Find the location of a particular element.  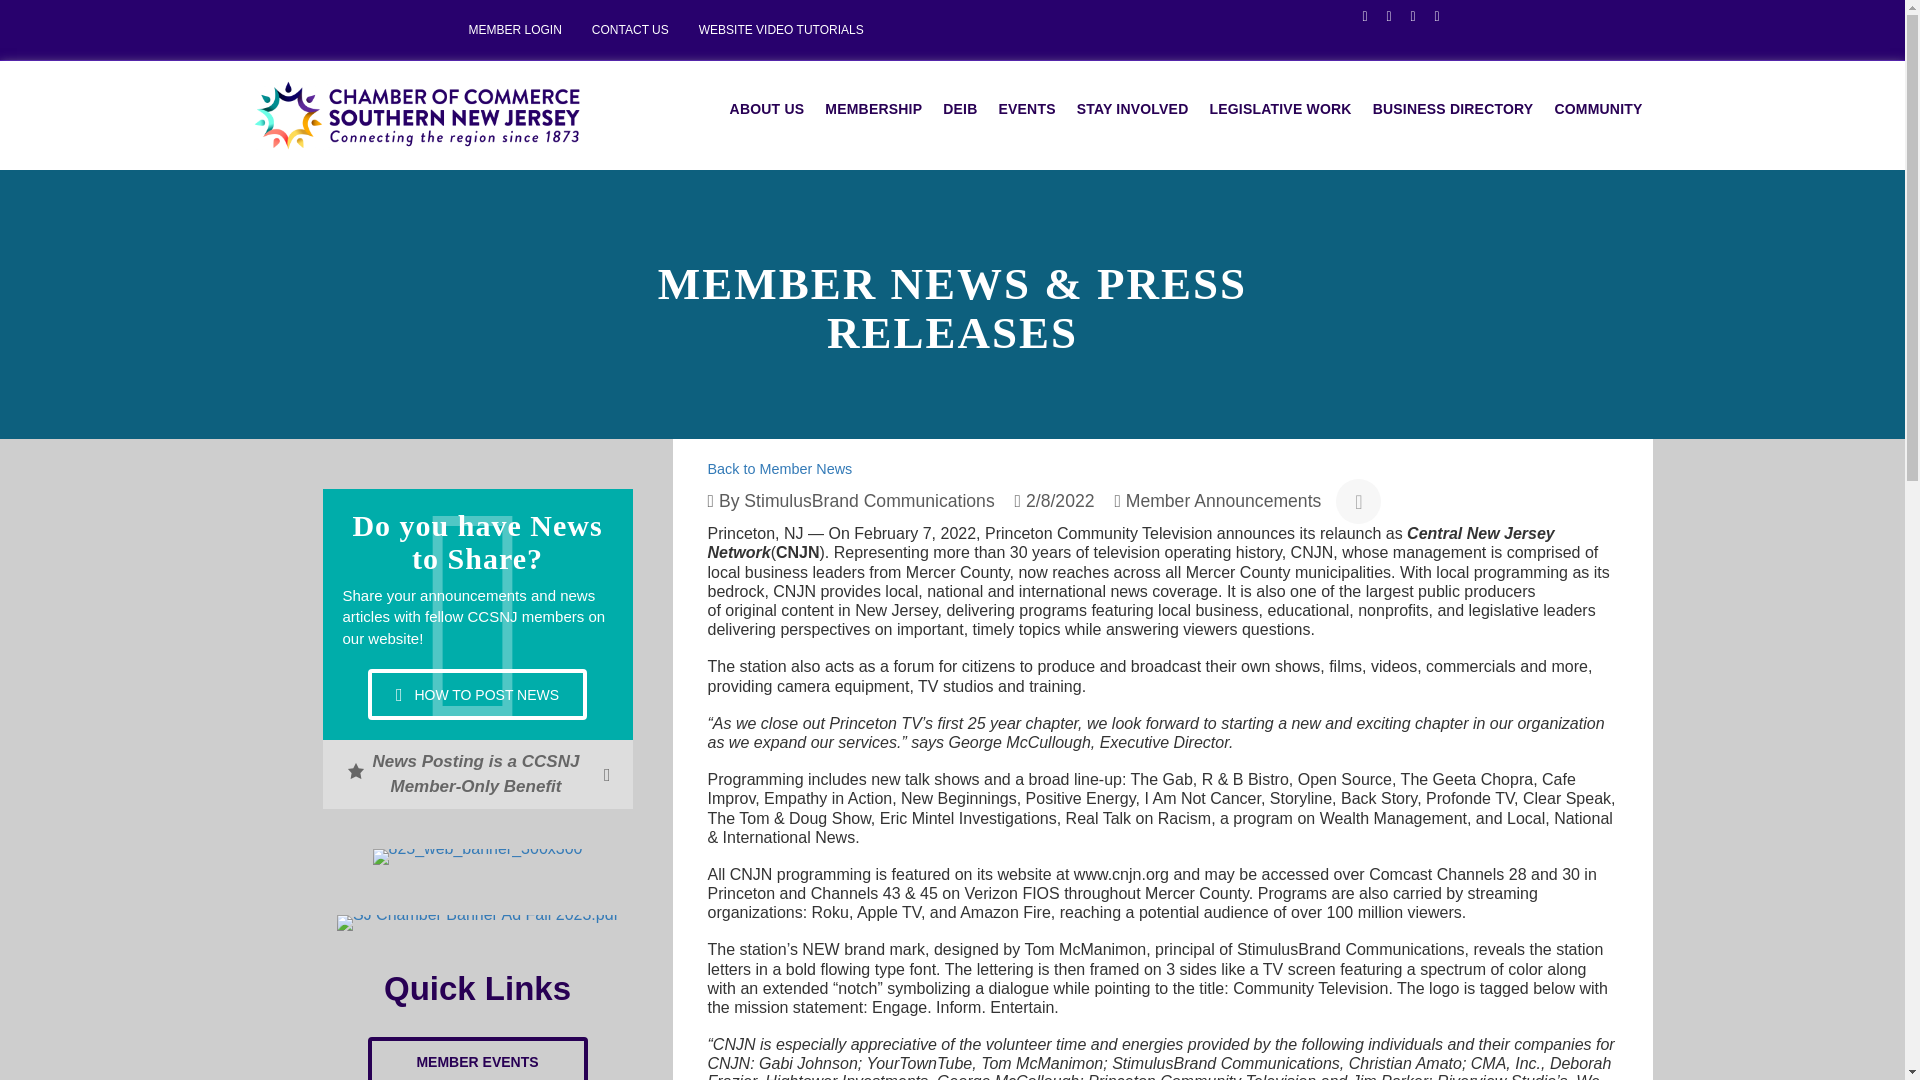

Linkedin is located at coordinates (1404, 15).